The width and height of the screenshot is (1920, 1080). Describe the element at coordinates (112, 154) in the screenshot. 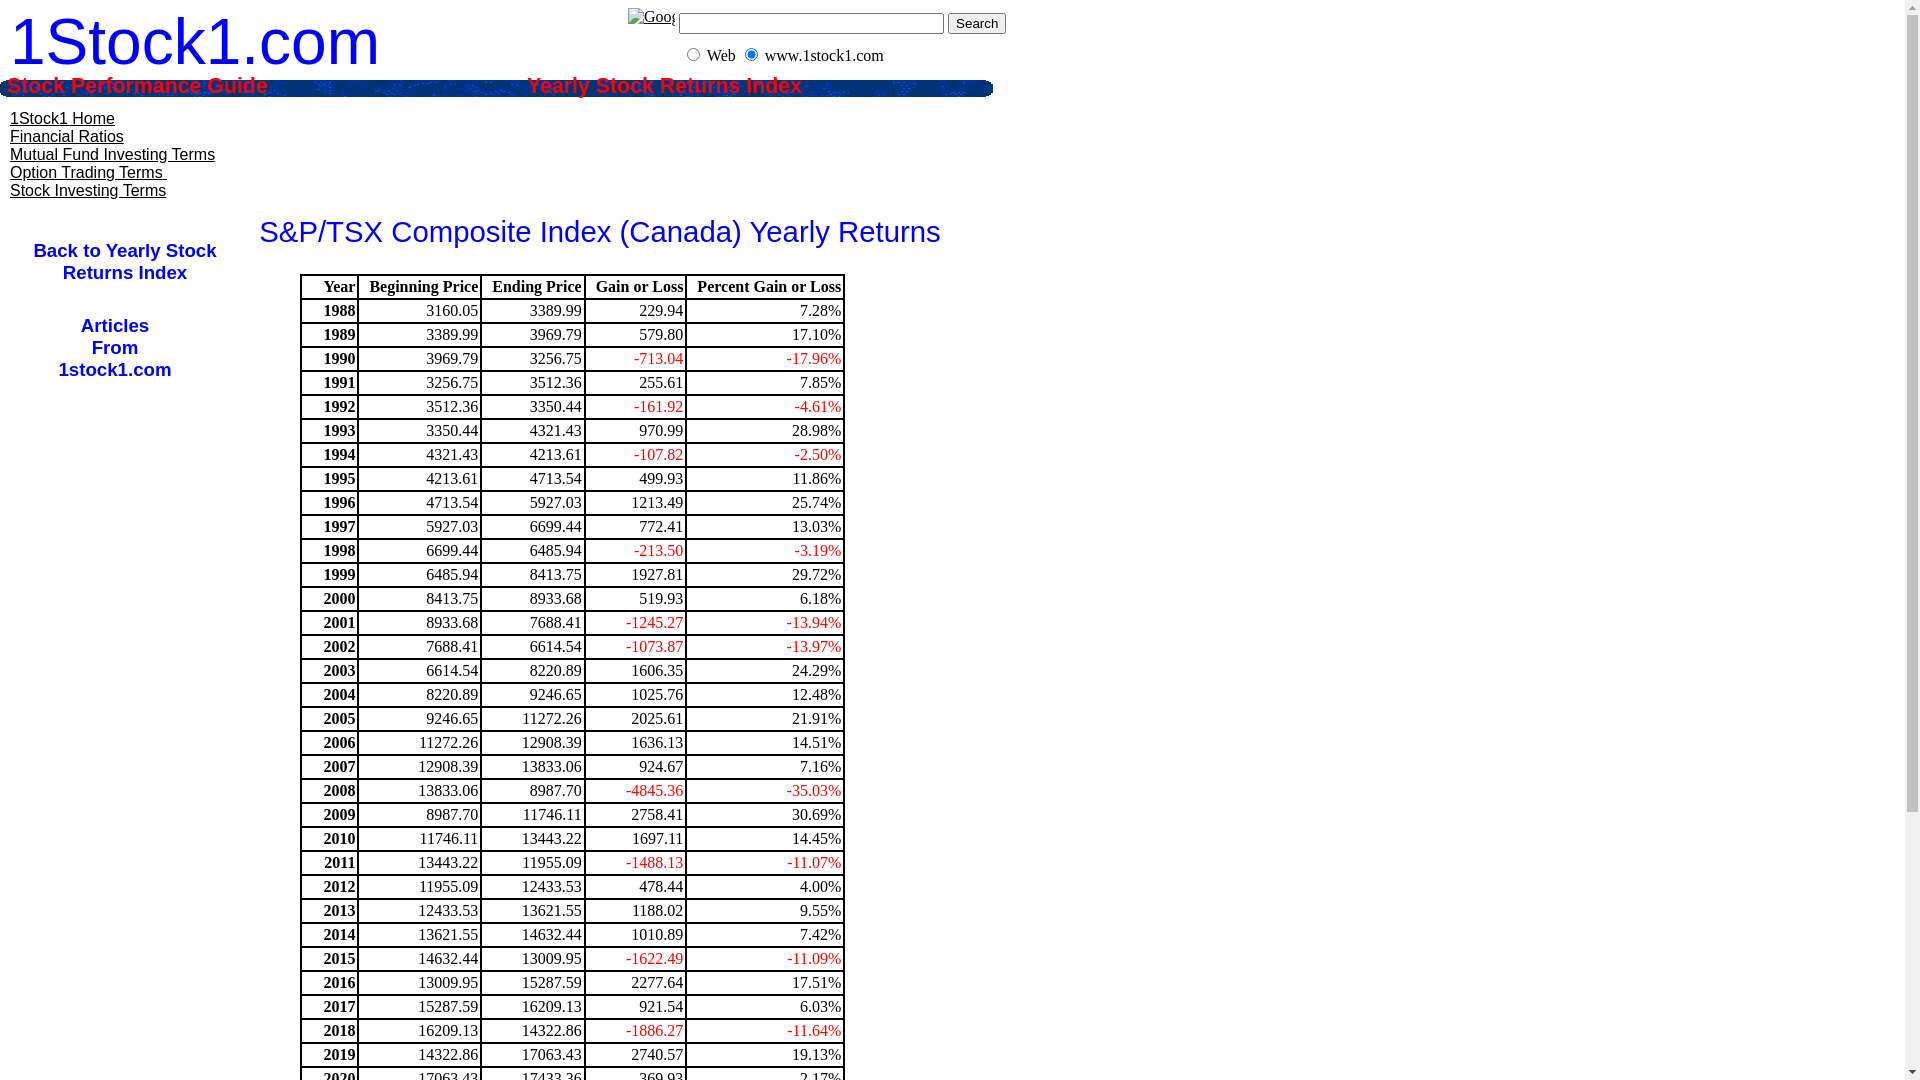

I see `Mutual Fund Investing Terms` at that location.